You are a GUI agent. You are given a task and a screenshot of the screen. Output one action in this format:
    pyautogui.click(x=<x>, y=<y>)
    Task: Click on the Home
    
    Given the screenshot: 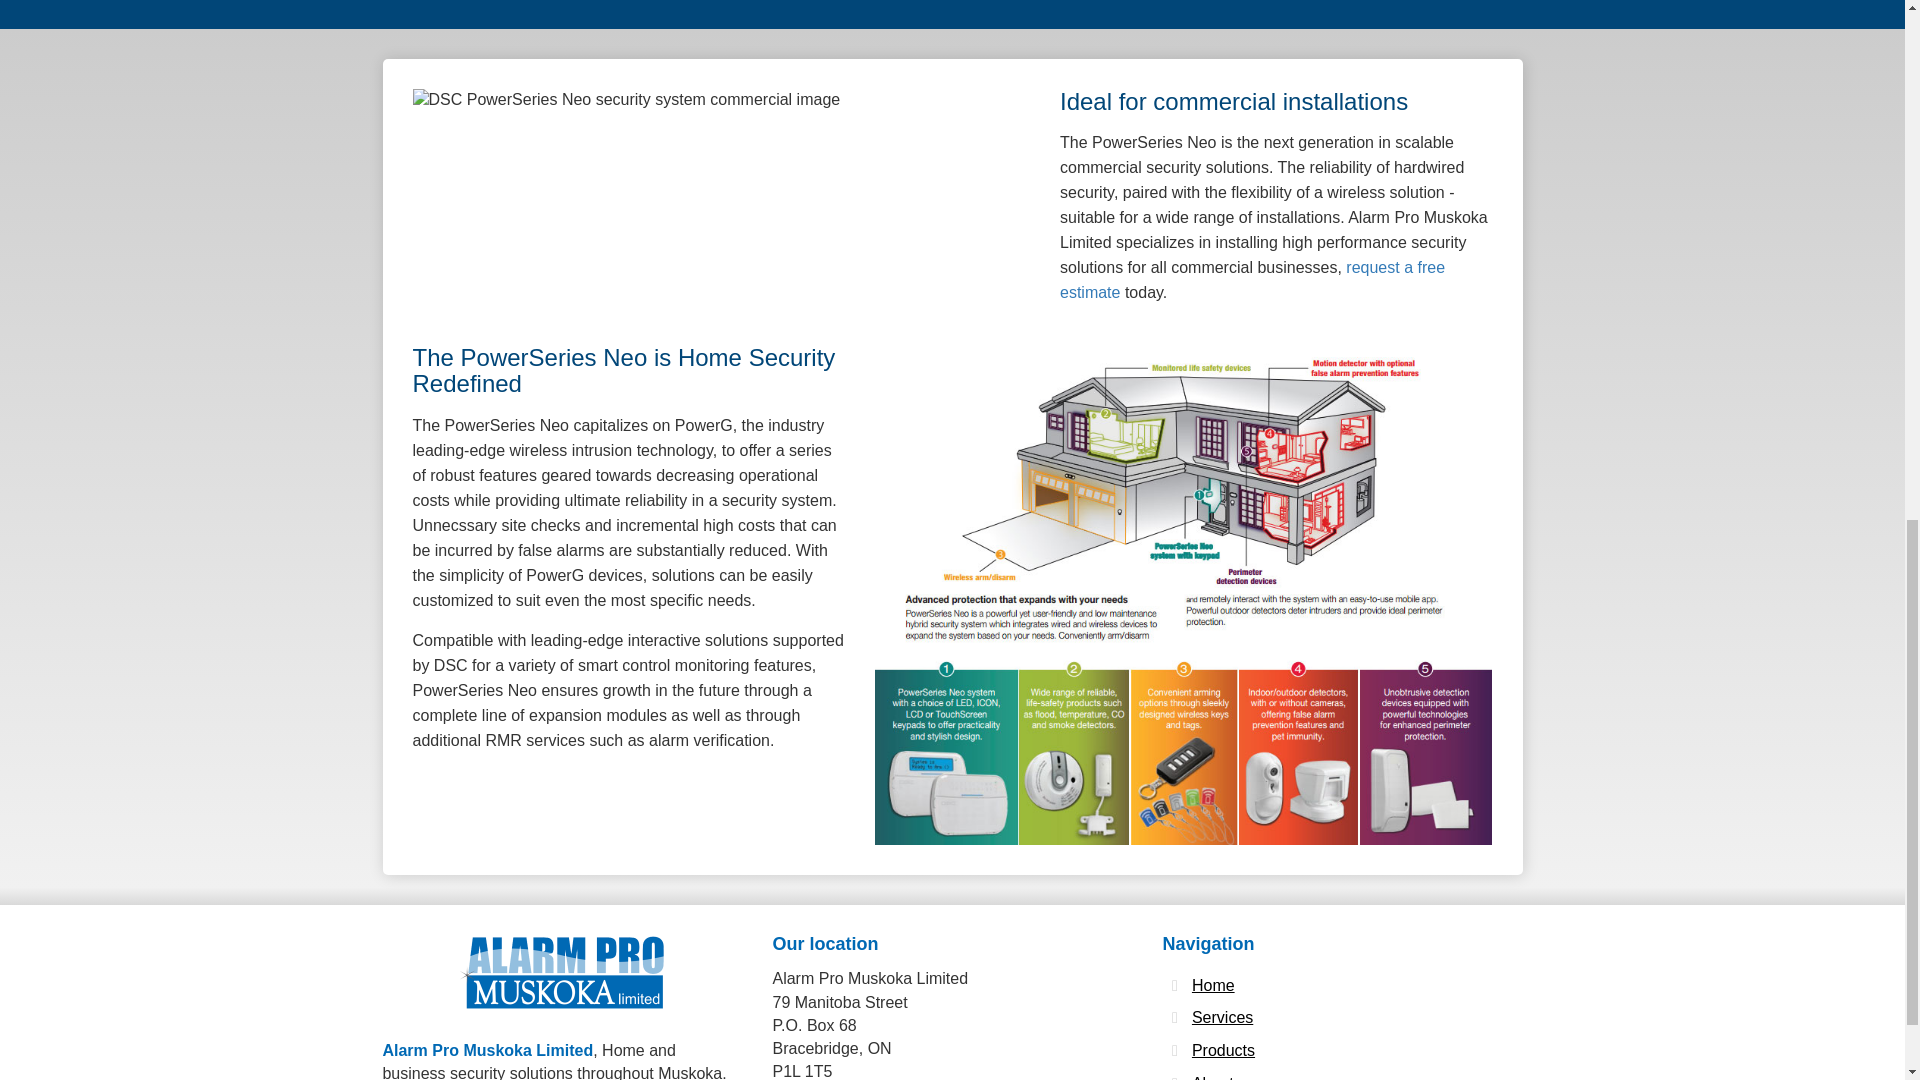 What is the action you would take?
    pyautogui.click(x=1213, y=986)
    